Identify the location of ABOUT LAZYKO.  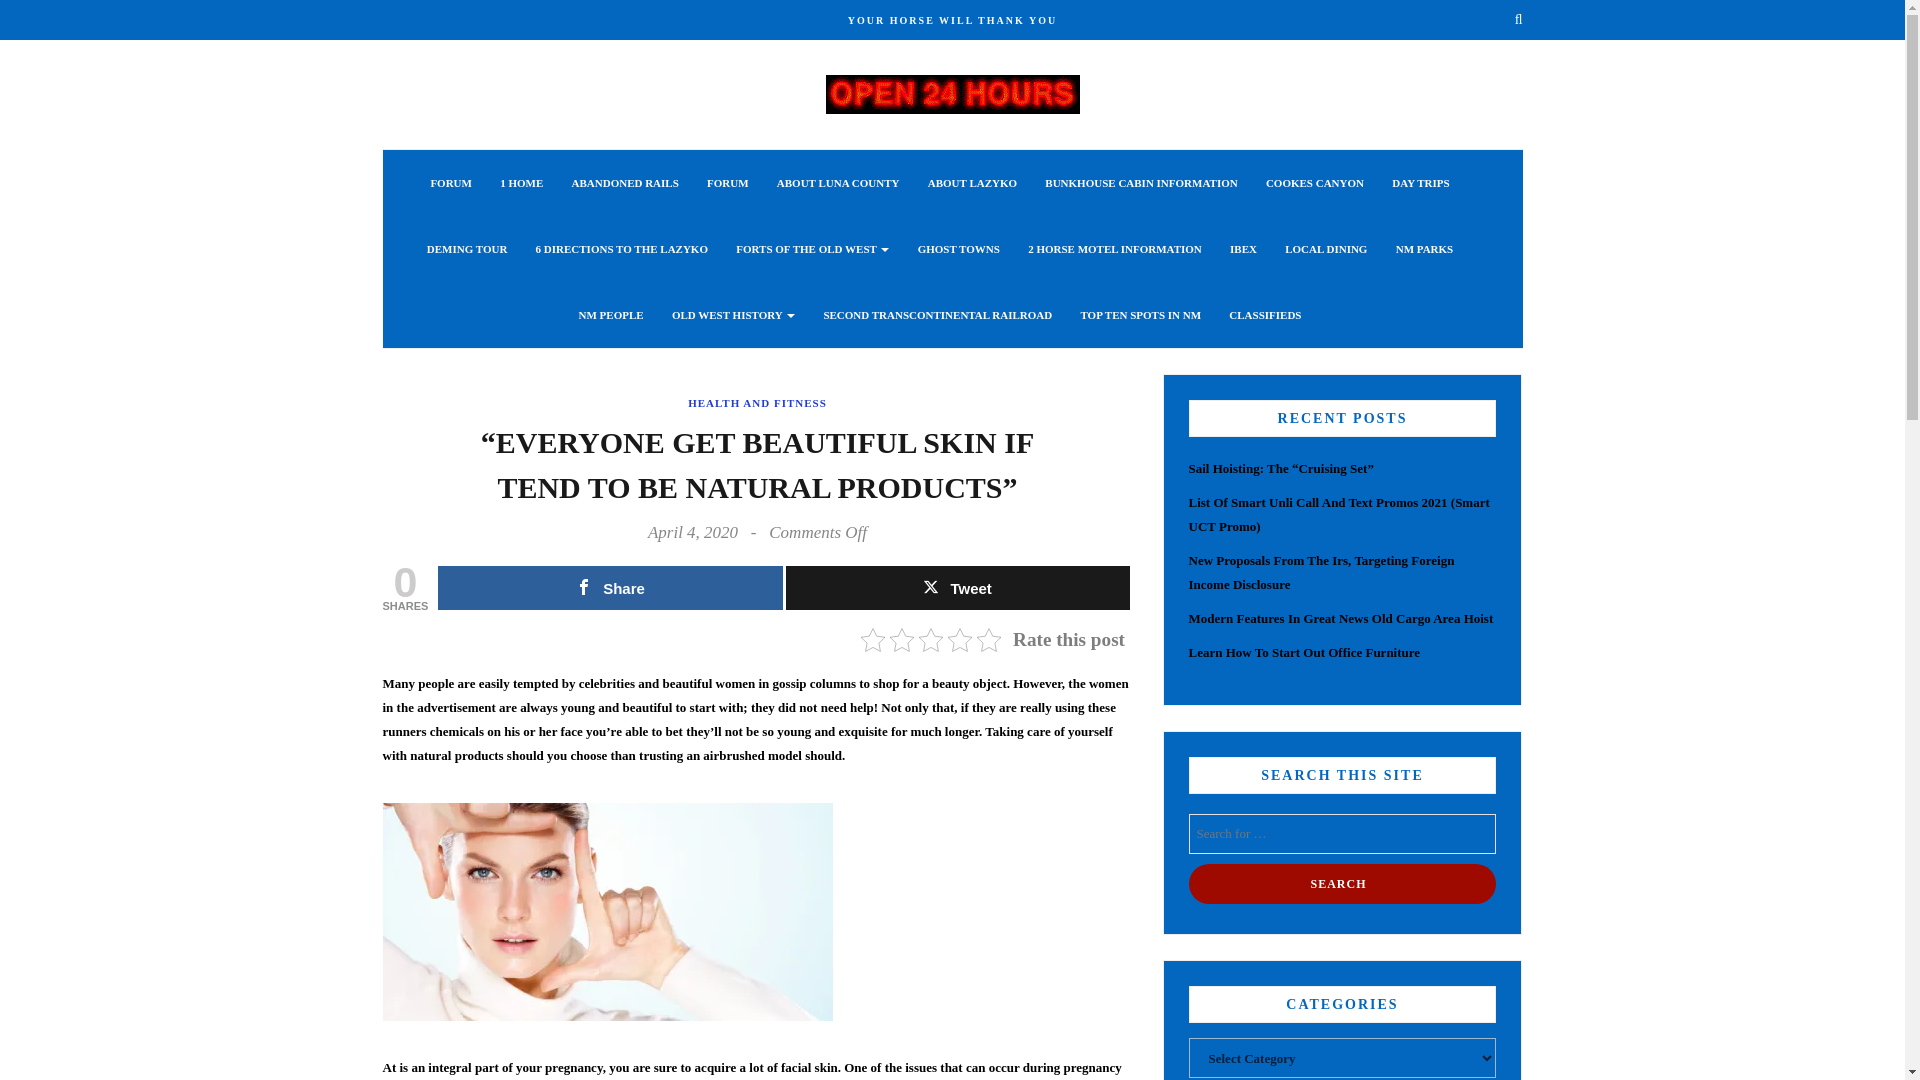
(972, 183).